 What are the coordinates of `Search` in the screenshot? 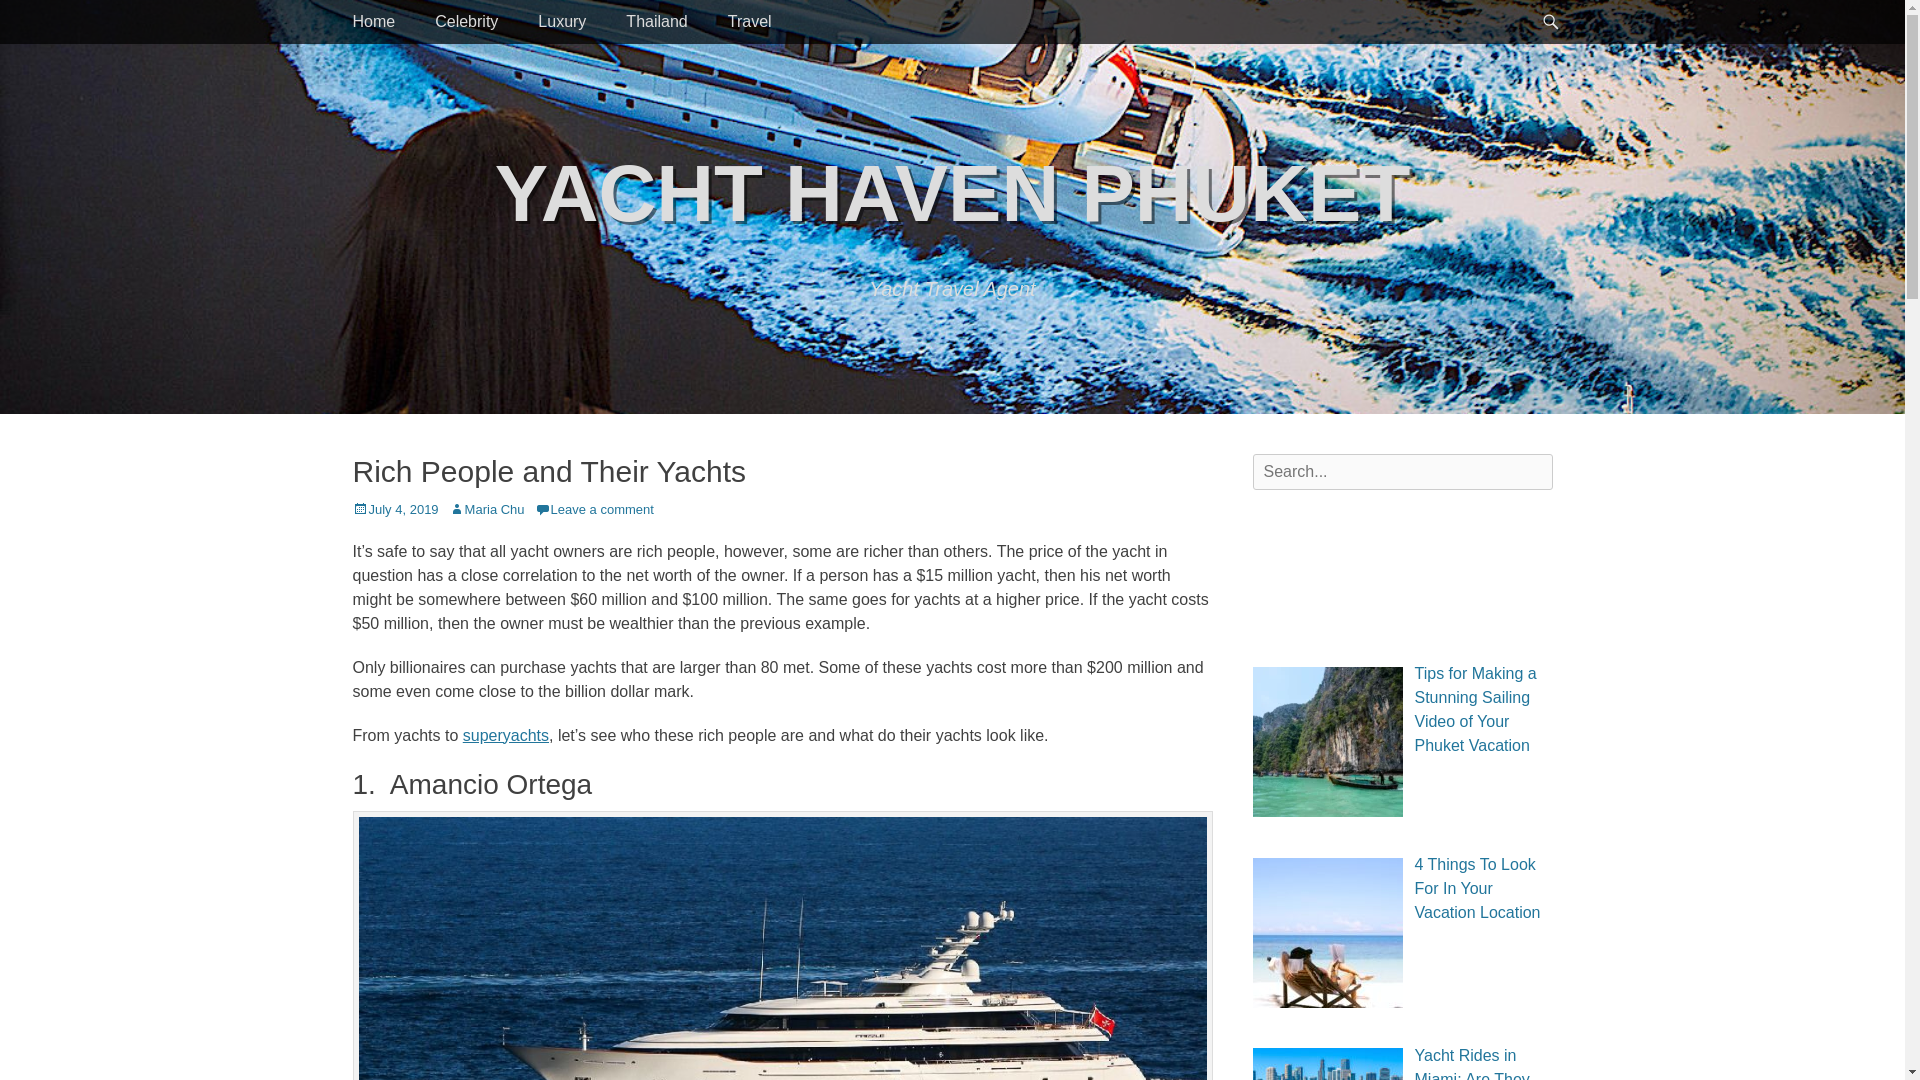 It's located at (41, 22).